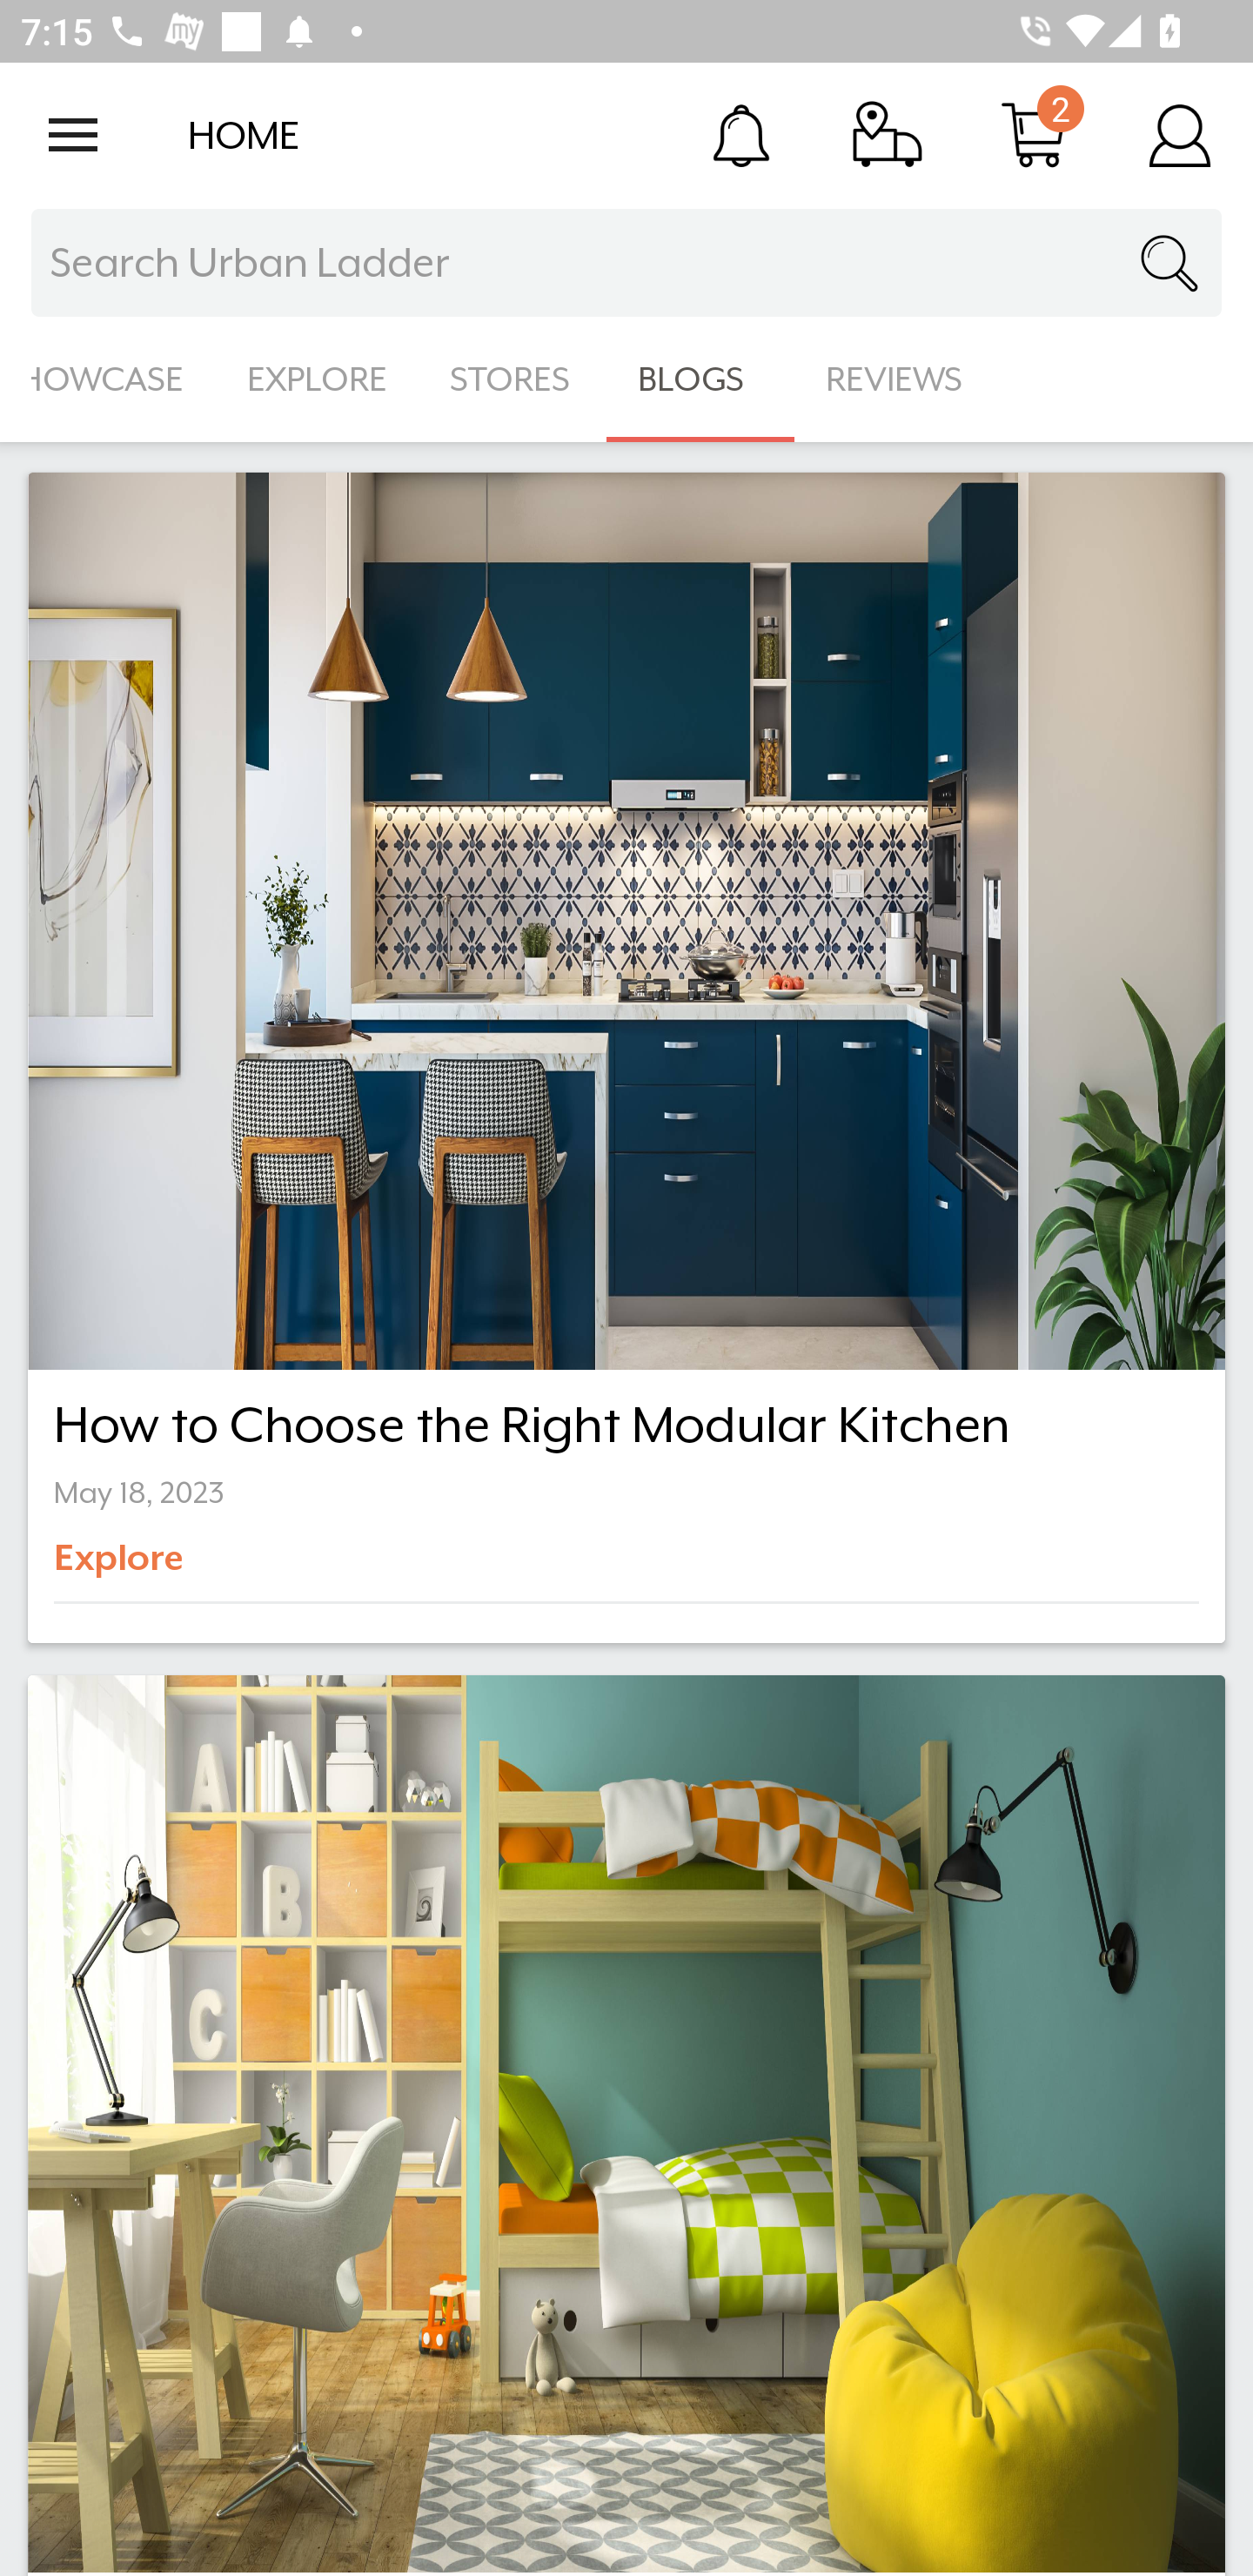 Image resolution: width=1253 pixels, height=2576 pixels. I want to click on REVIEWS, so click(895, 379).